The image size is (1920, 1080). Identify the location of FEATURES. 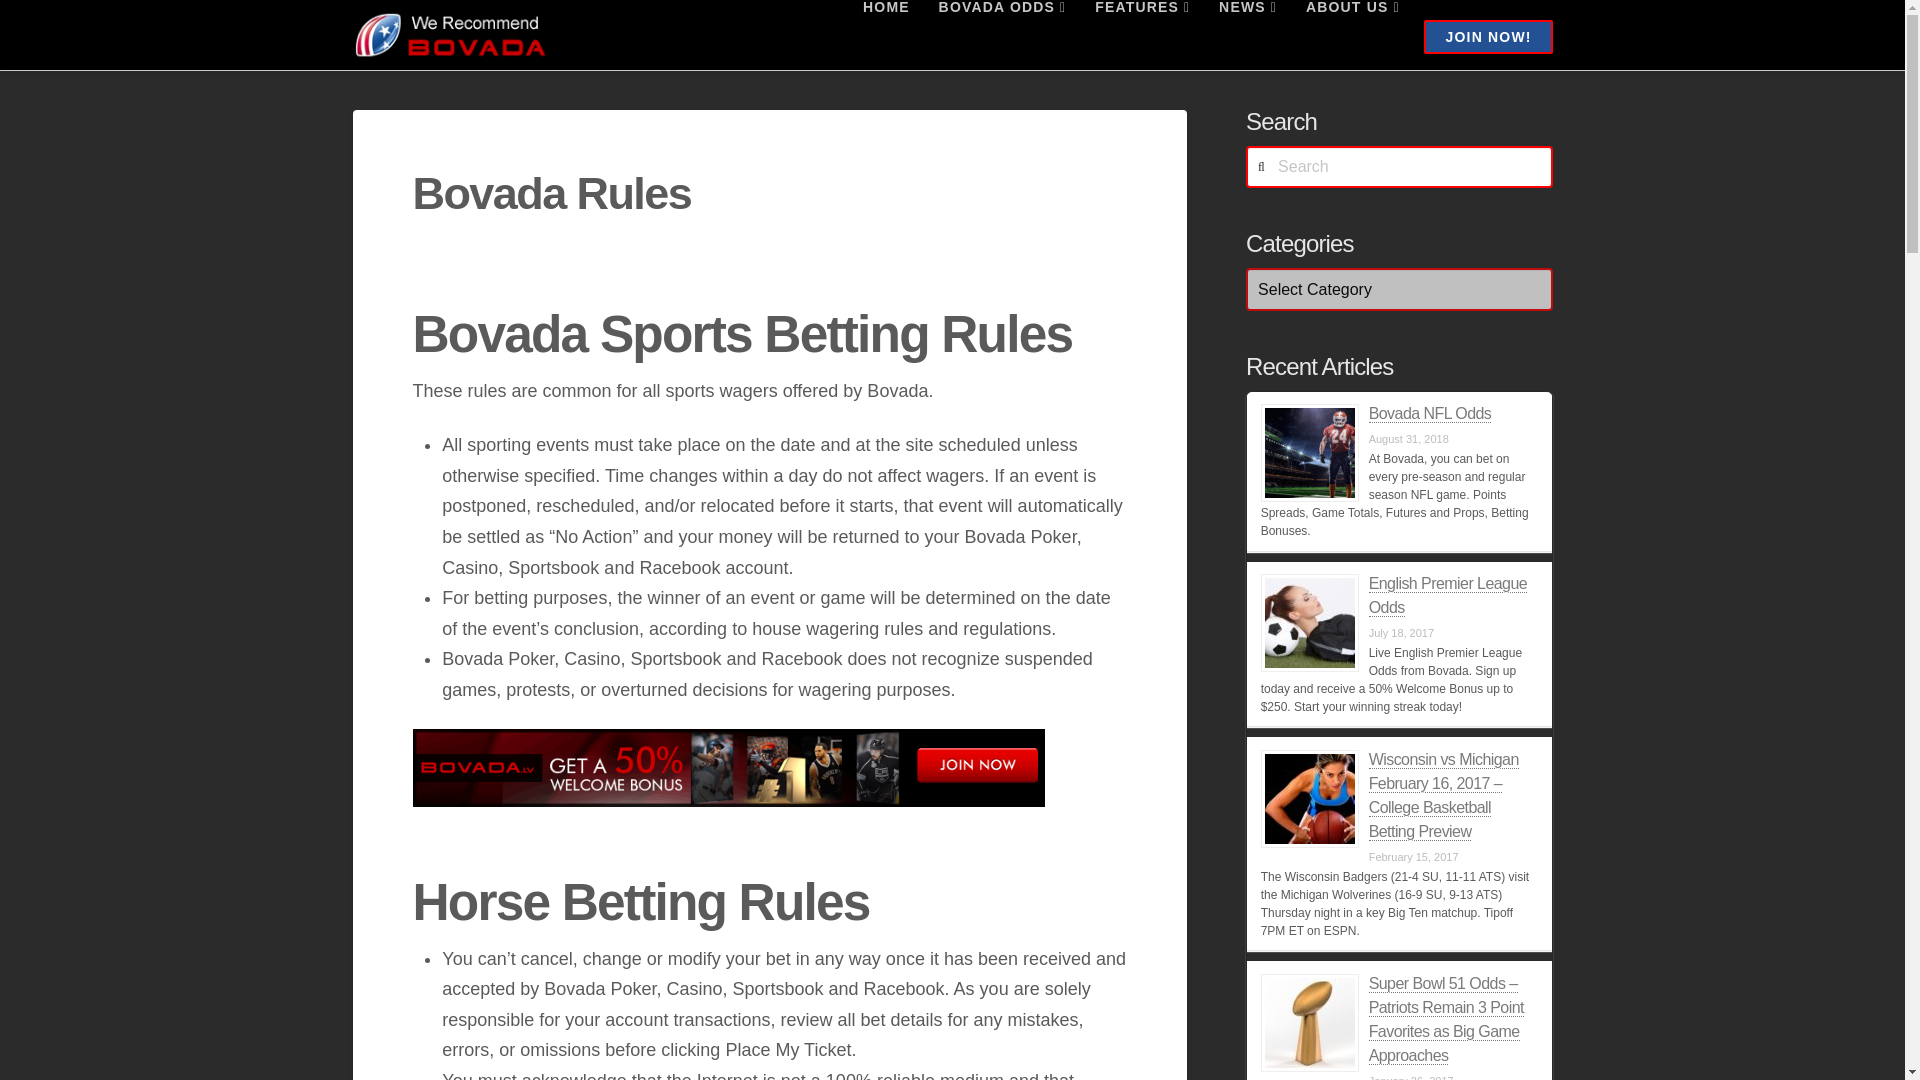
(1141, 35).